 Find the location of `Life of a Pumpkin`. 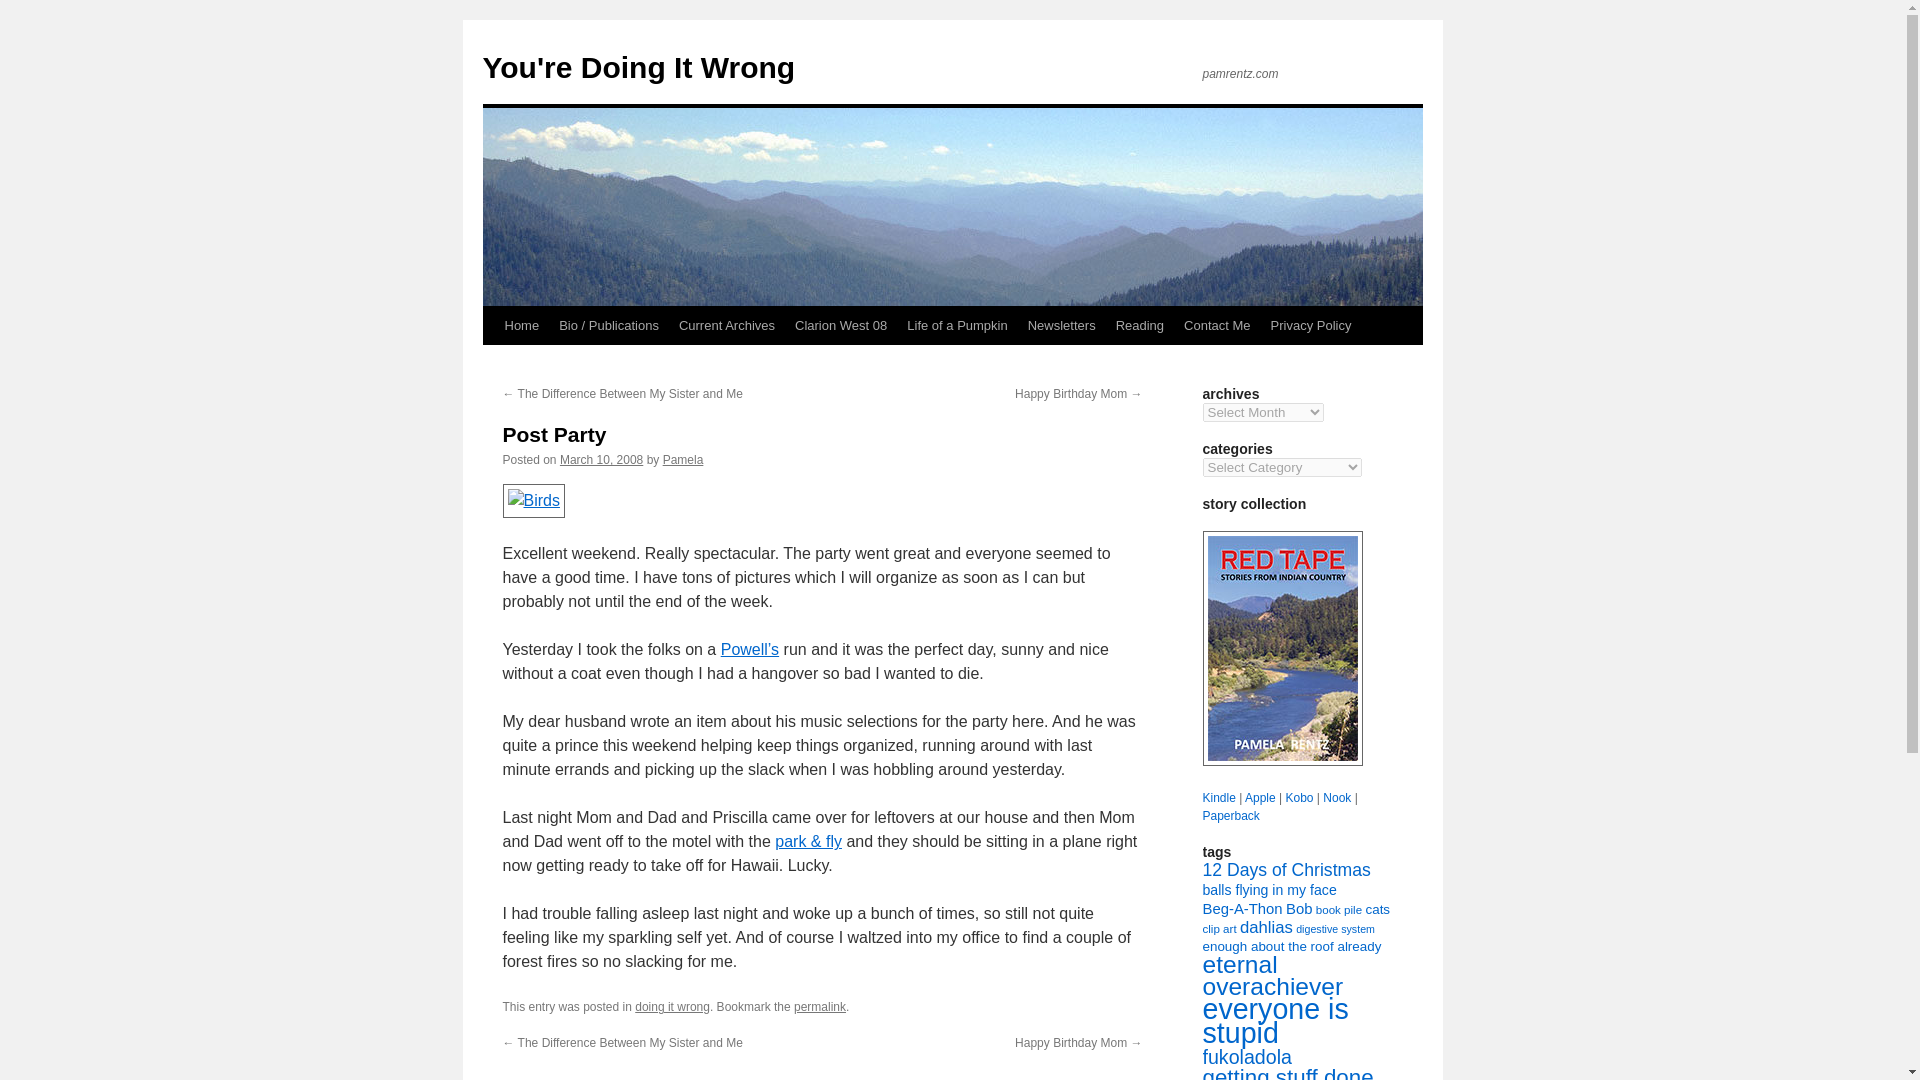

Life of a Pumpkin is located at coordinates (956, 325).